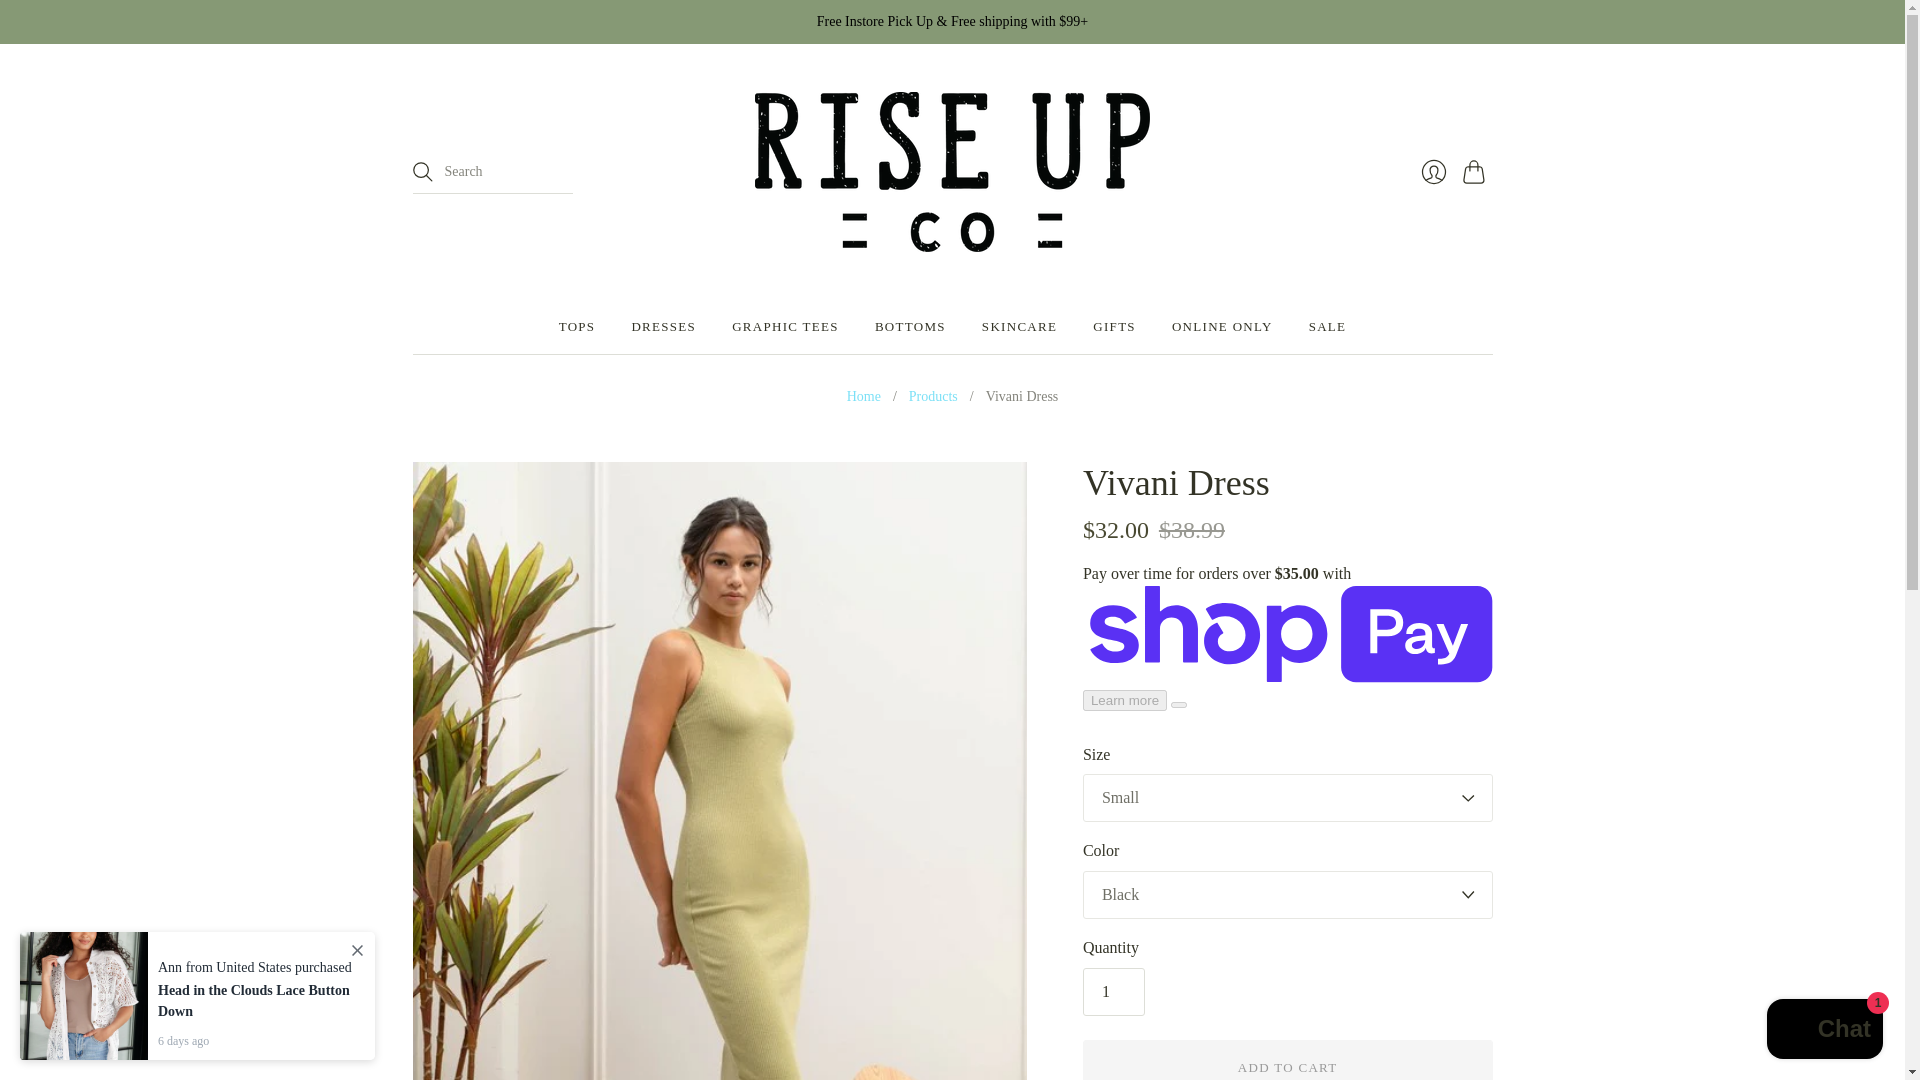  Describe the element at coordinates (1476, 172) in the screenshot. I see `Cart` at that location.